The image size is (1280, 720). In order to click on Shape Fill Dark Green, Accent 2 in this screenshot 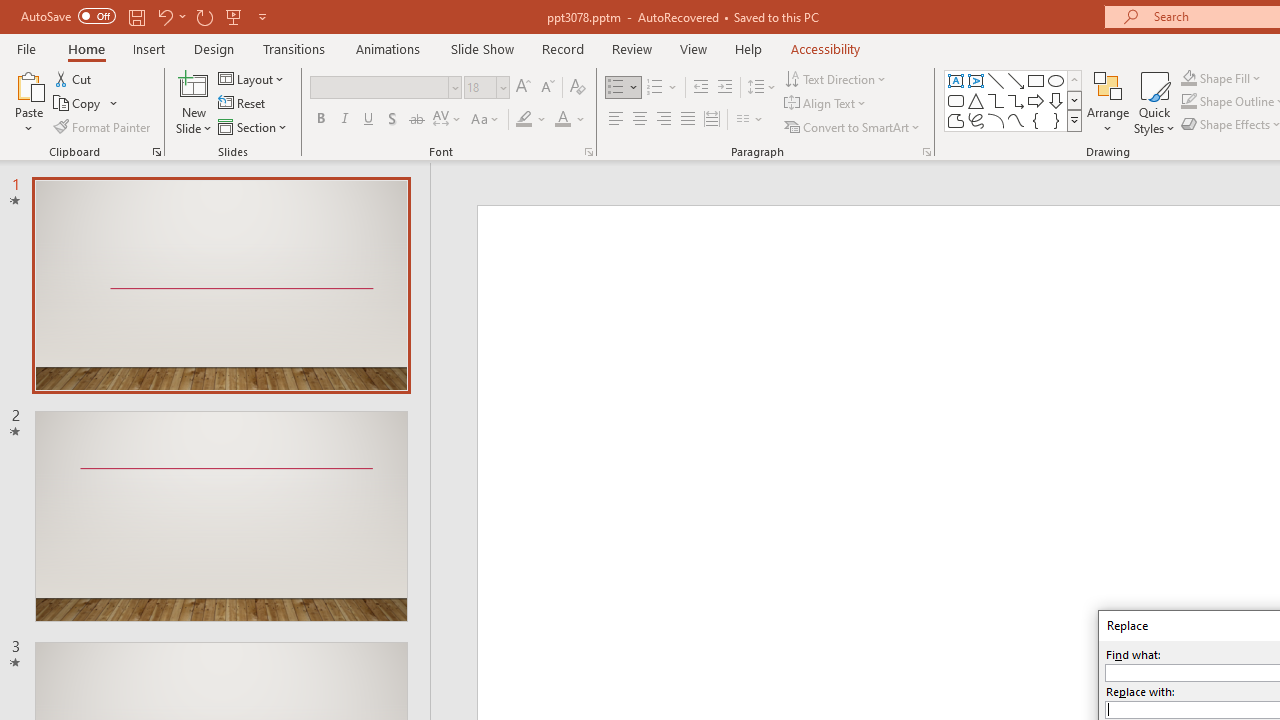, I will do `click(1188, 78)`.